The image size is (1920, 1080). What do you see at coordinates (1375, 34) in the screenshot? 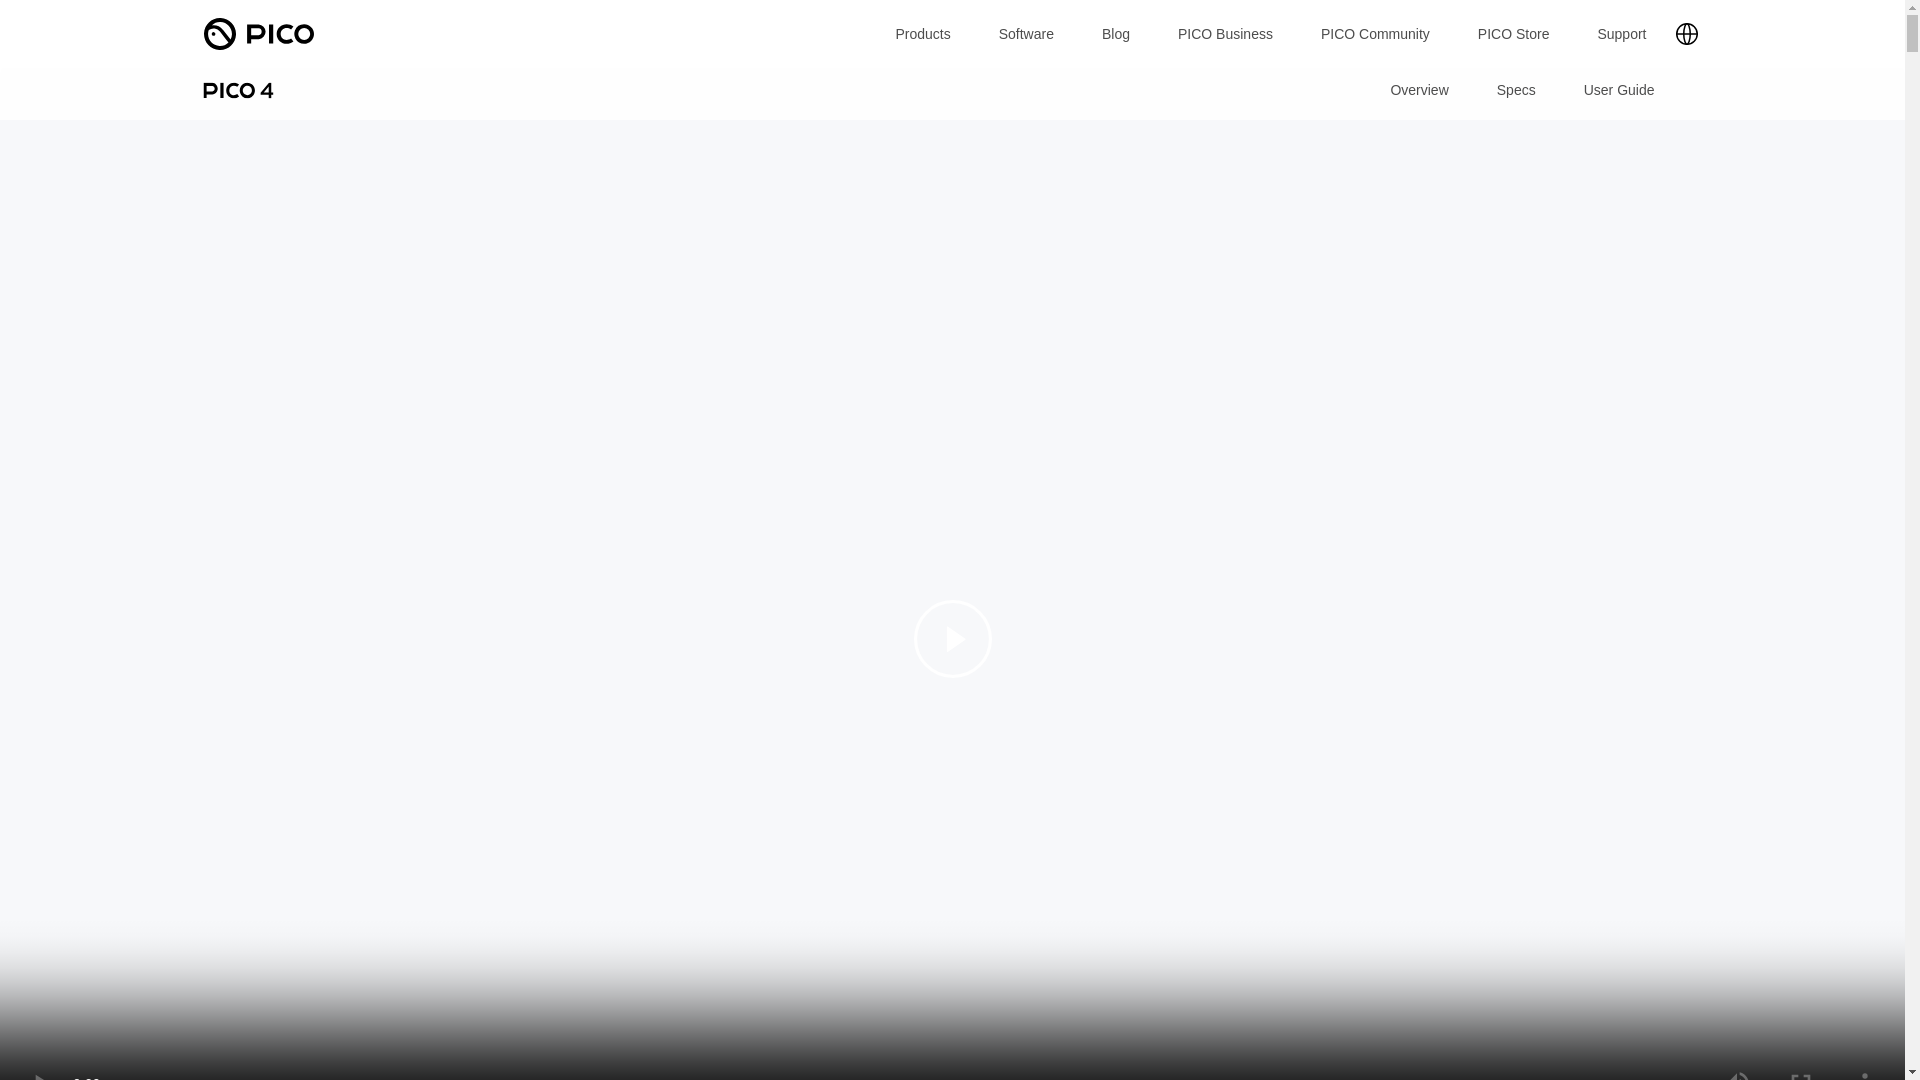
I see `PICO Community` at bounding box center [1375, 34].